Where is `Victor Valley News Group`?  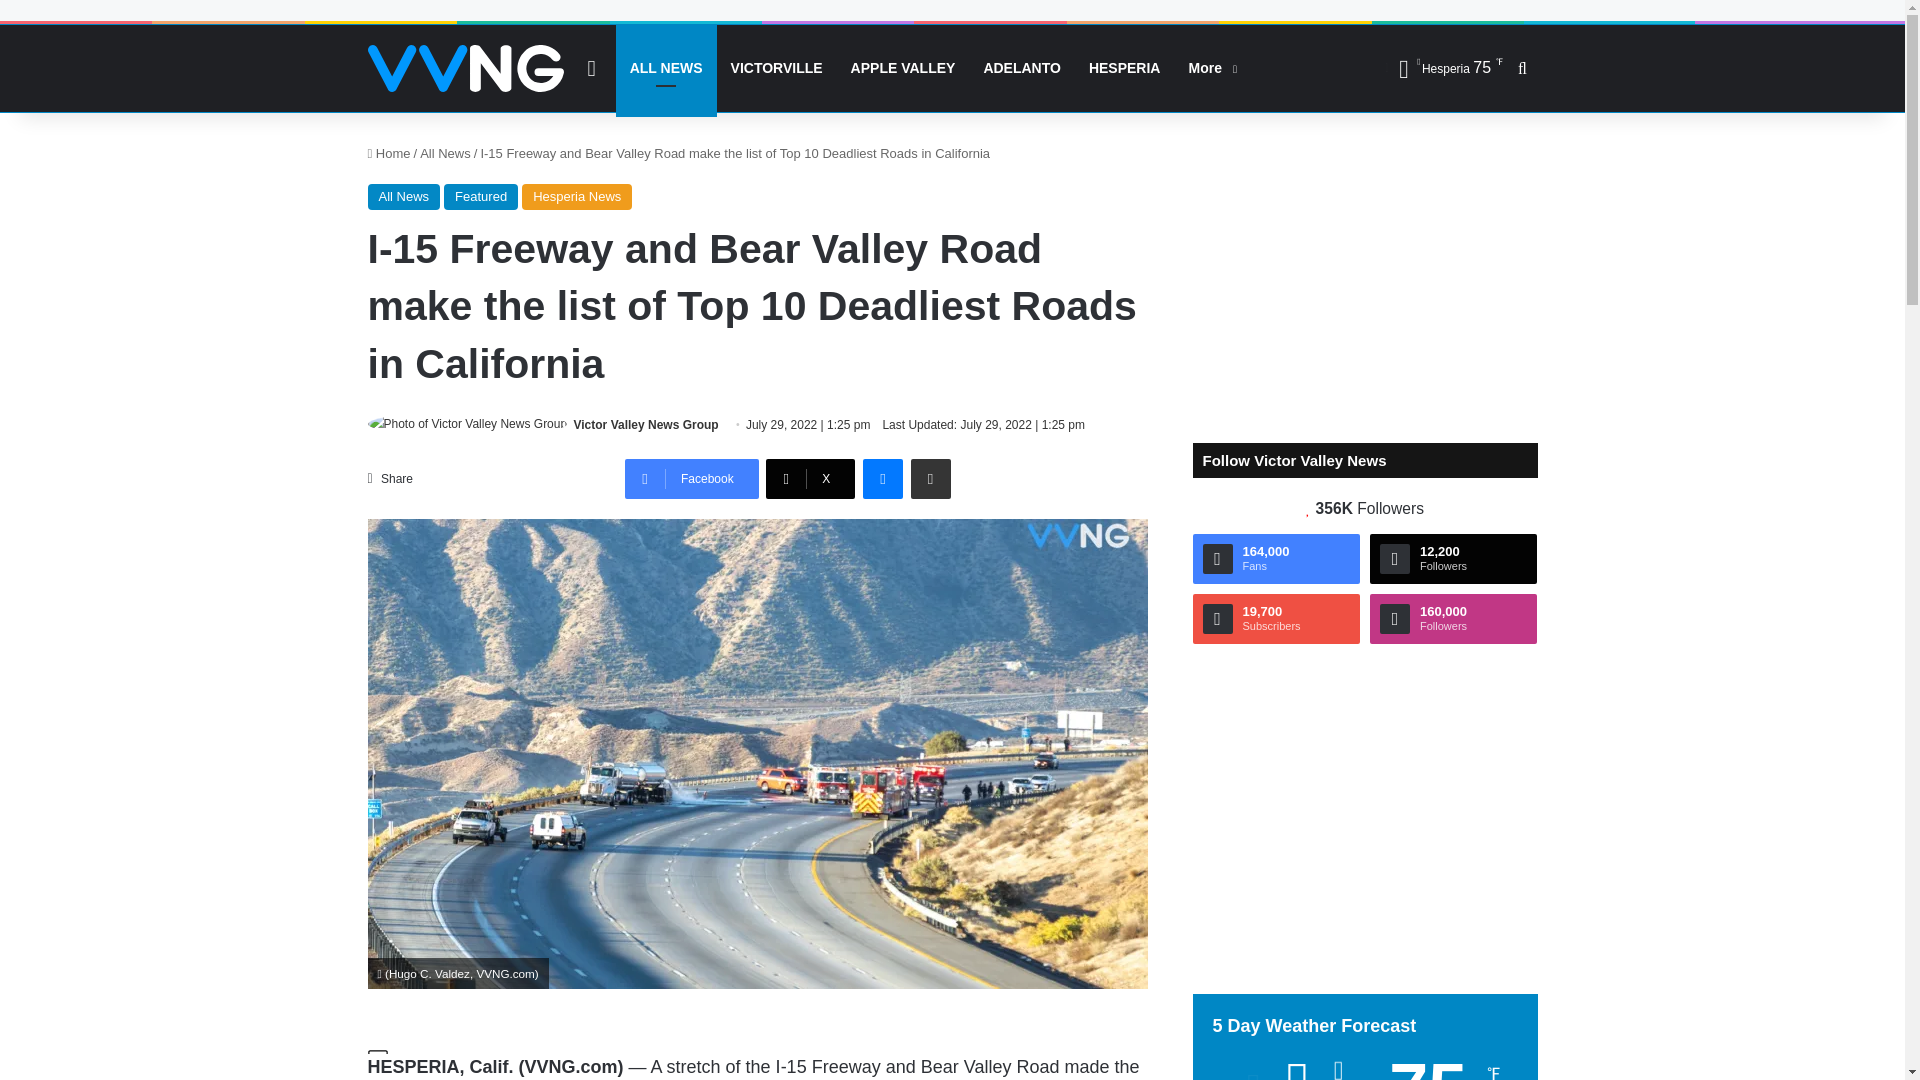
Victor Valley News Group is located at coordinates (646, 424).